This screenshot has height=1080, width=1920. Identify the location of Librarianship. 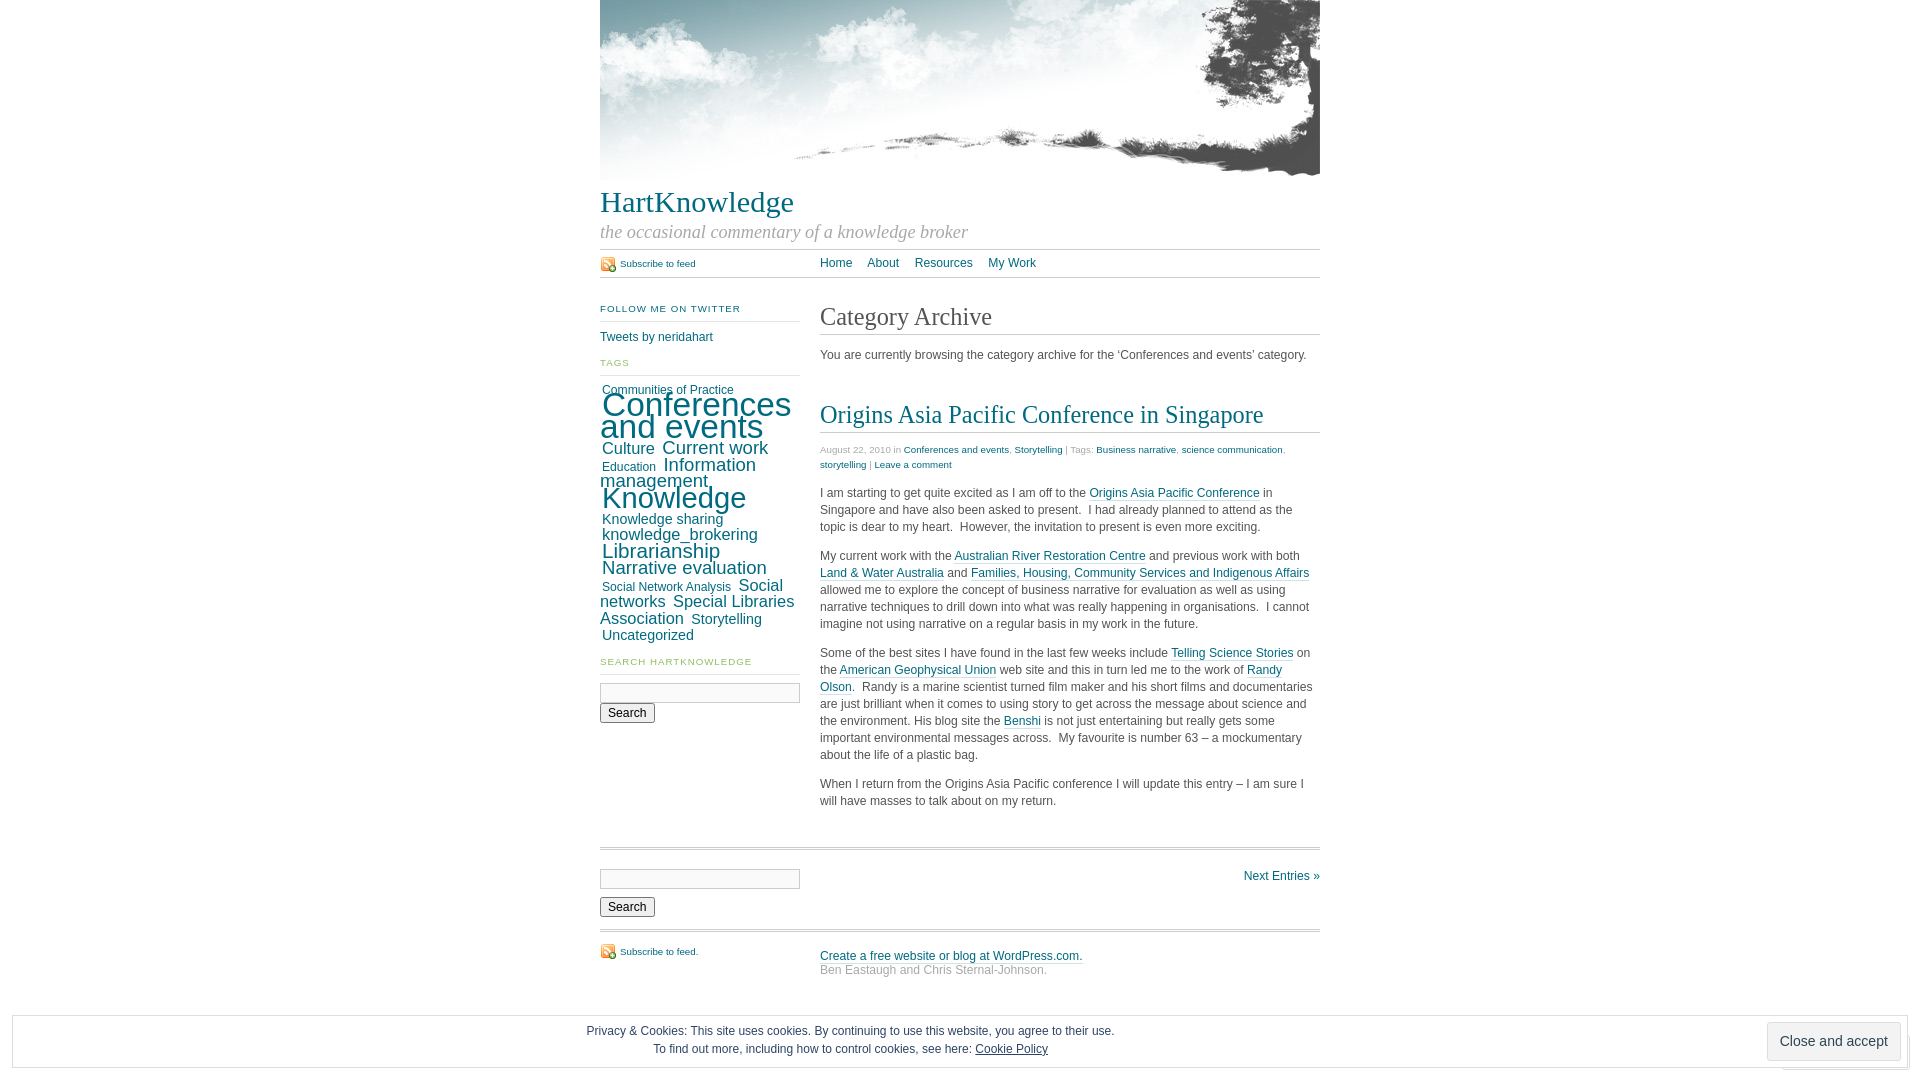
(661, 550).